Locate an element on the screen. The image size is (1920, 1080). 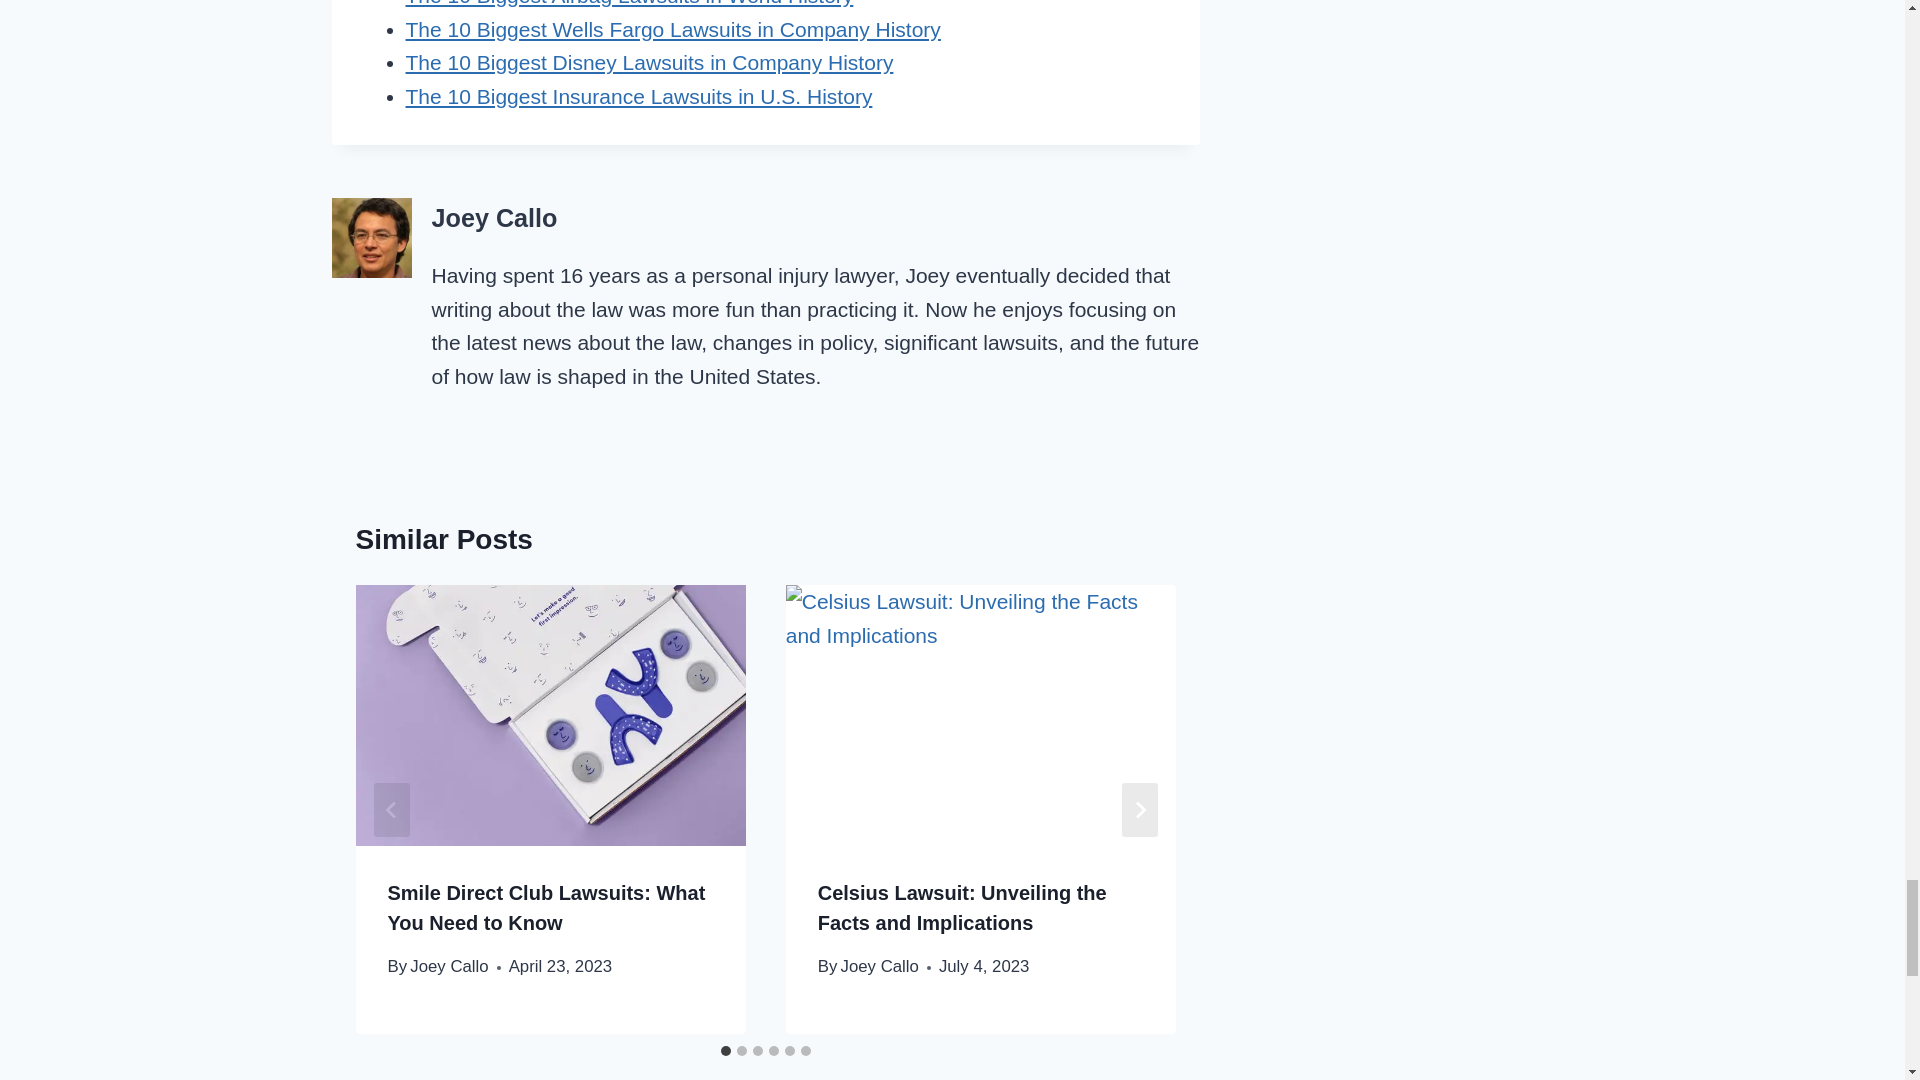
Smile Direct Club Lawsuits: What You Need to Know is located at coordinates (546, 908).